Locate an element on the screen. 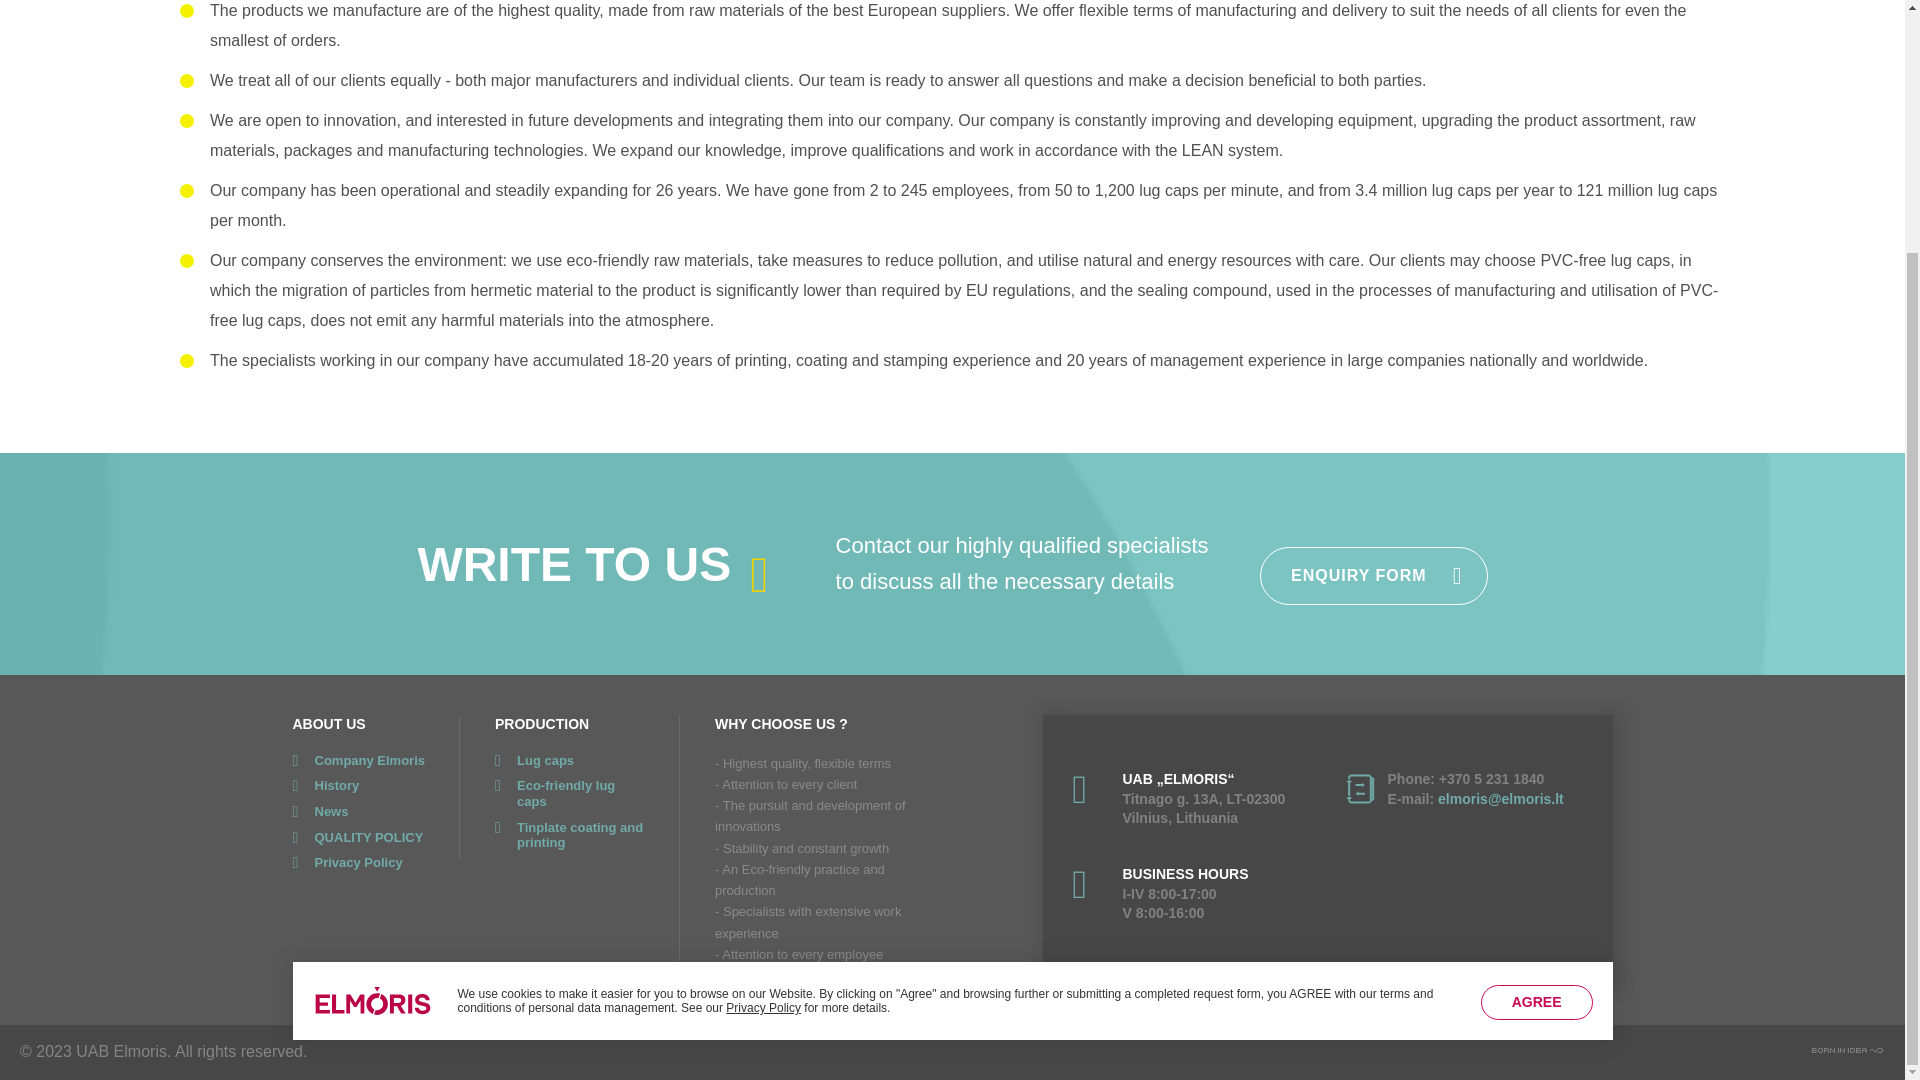 This screenshot has width=1920, height=1080. History is located at coordinates (358, 785).